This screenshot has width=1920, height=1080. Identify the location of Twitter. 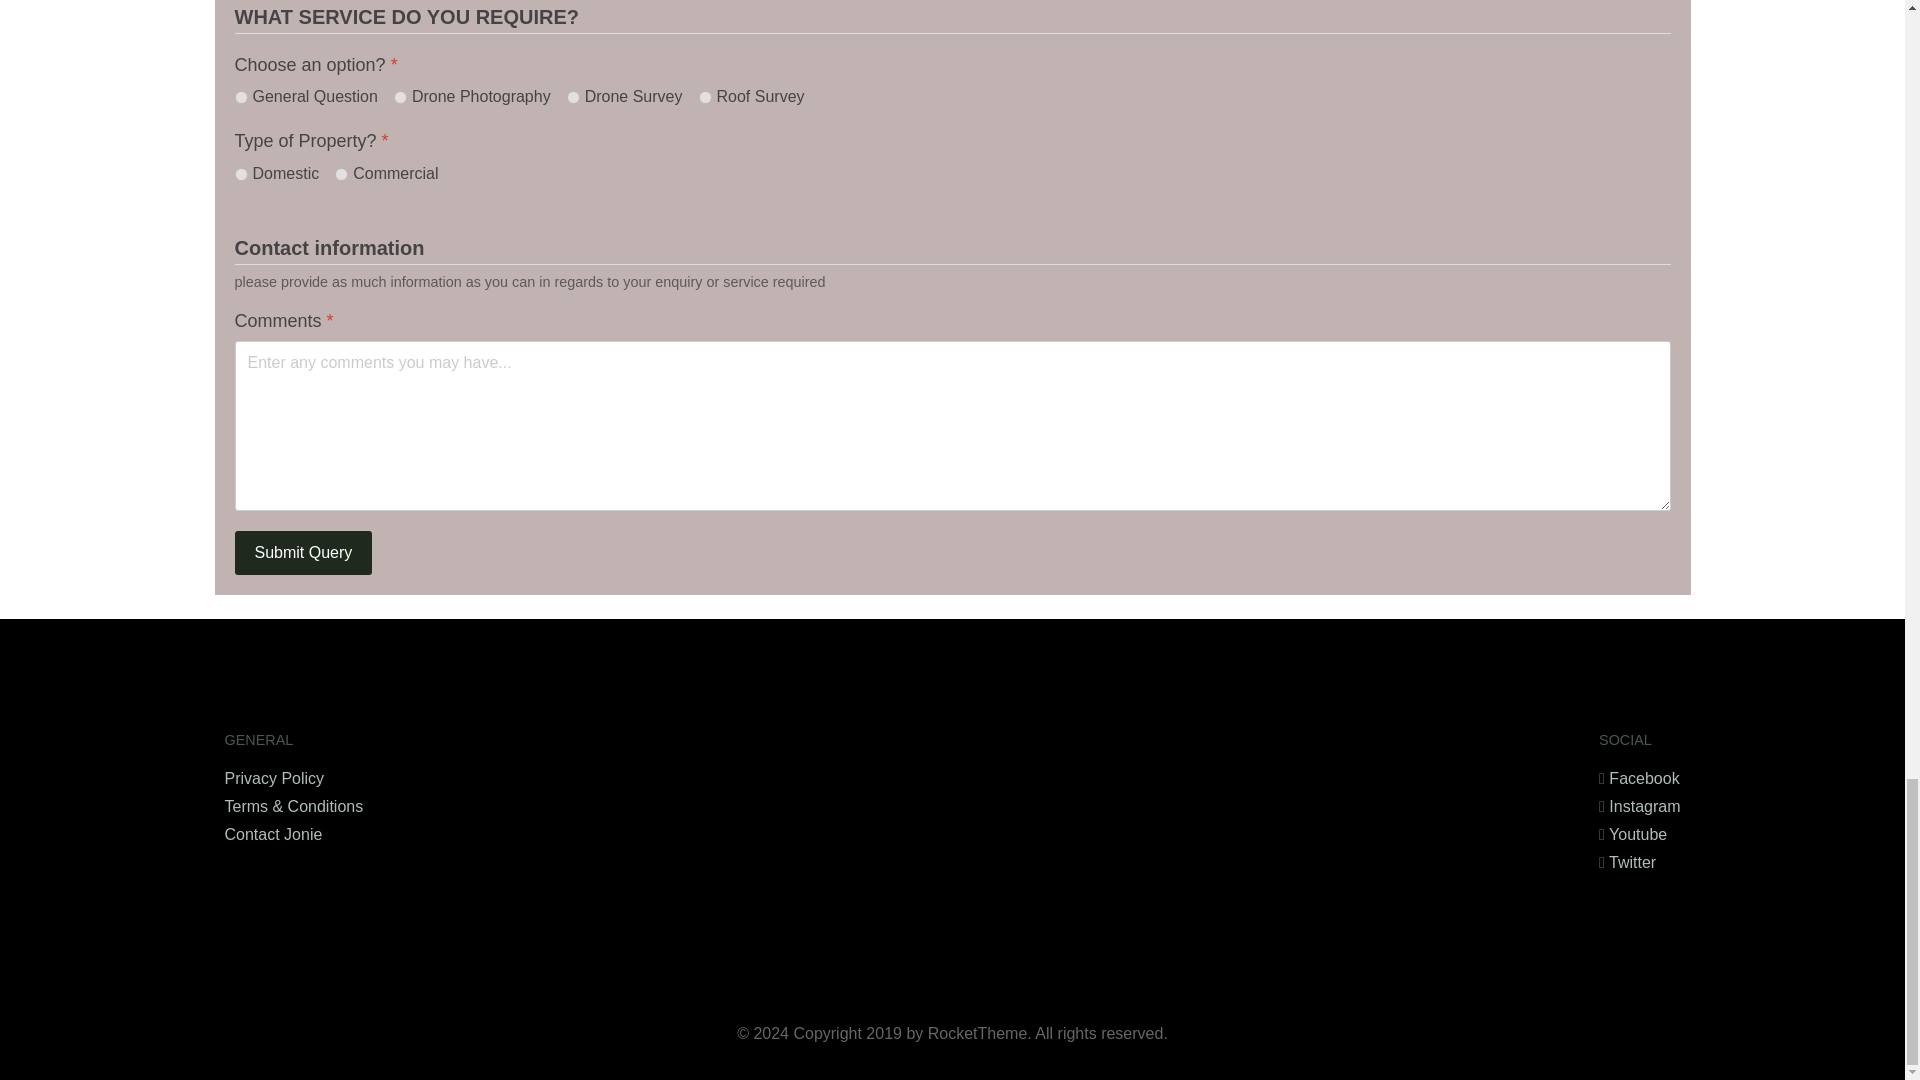
(1632, 862).